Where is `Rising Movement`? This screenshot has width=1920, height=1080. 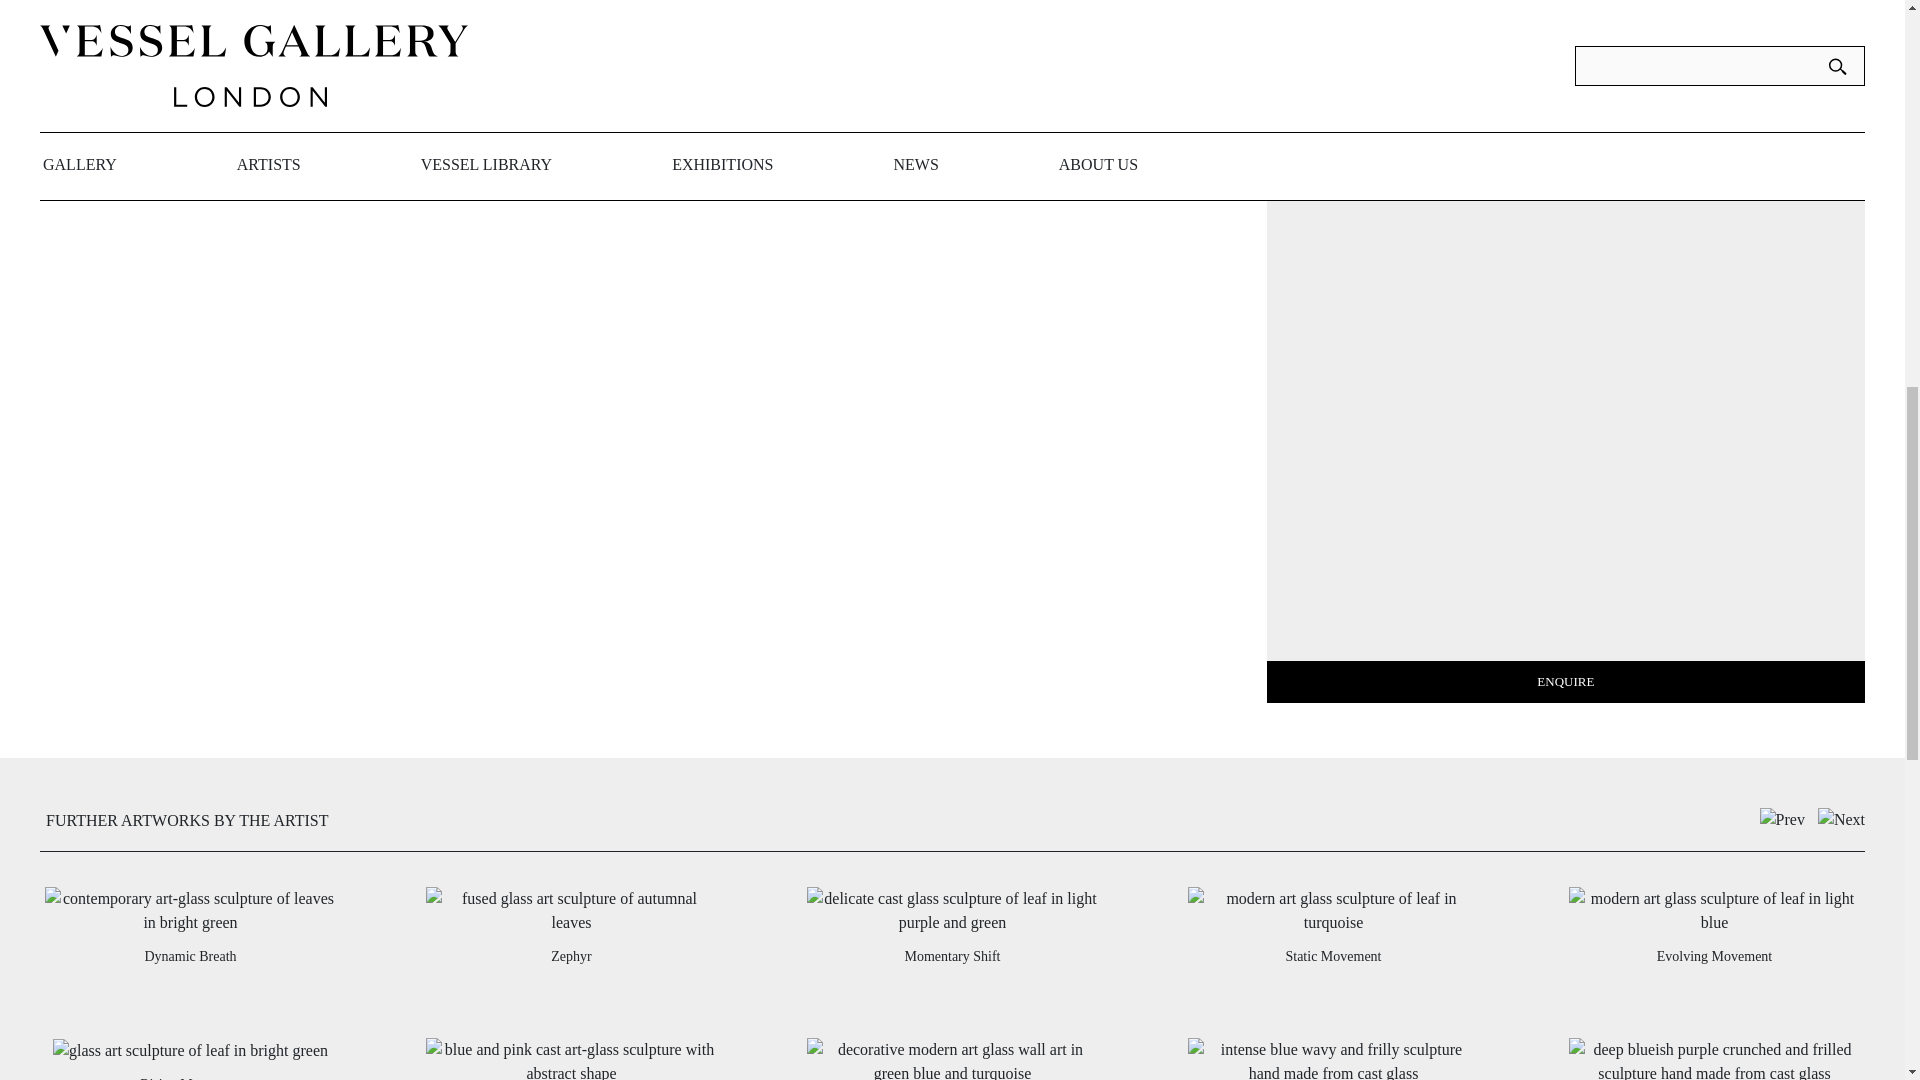 Rising Movement is located at coordinates (190, 1076).